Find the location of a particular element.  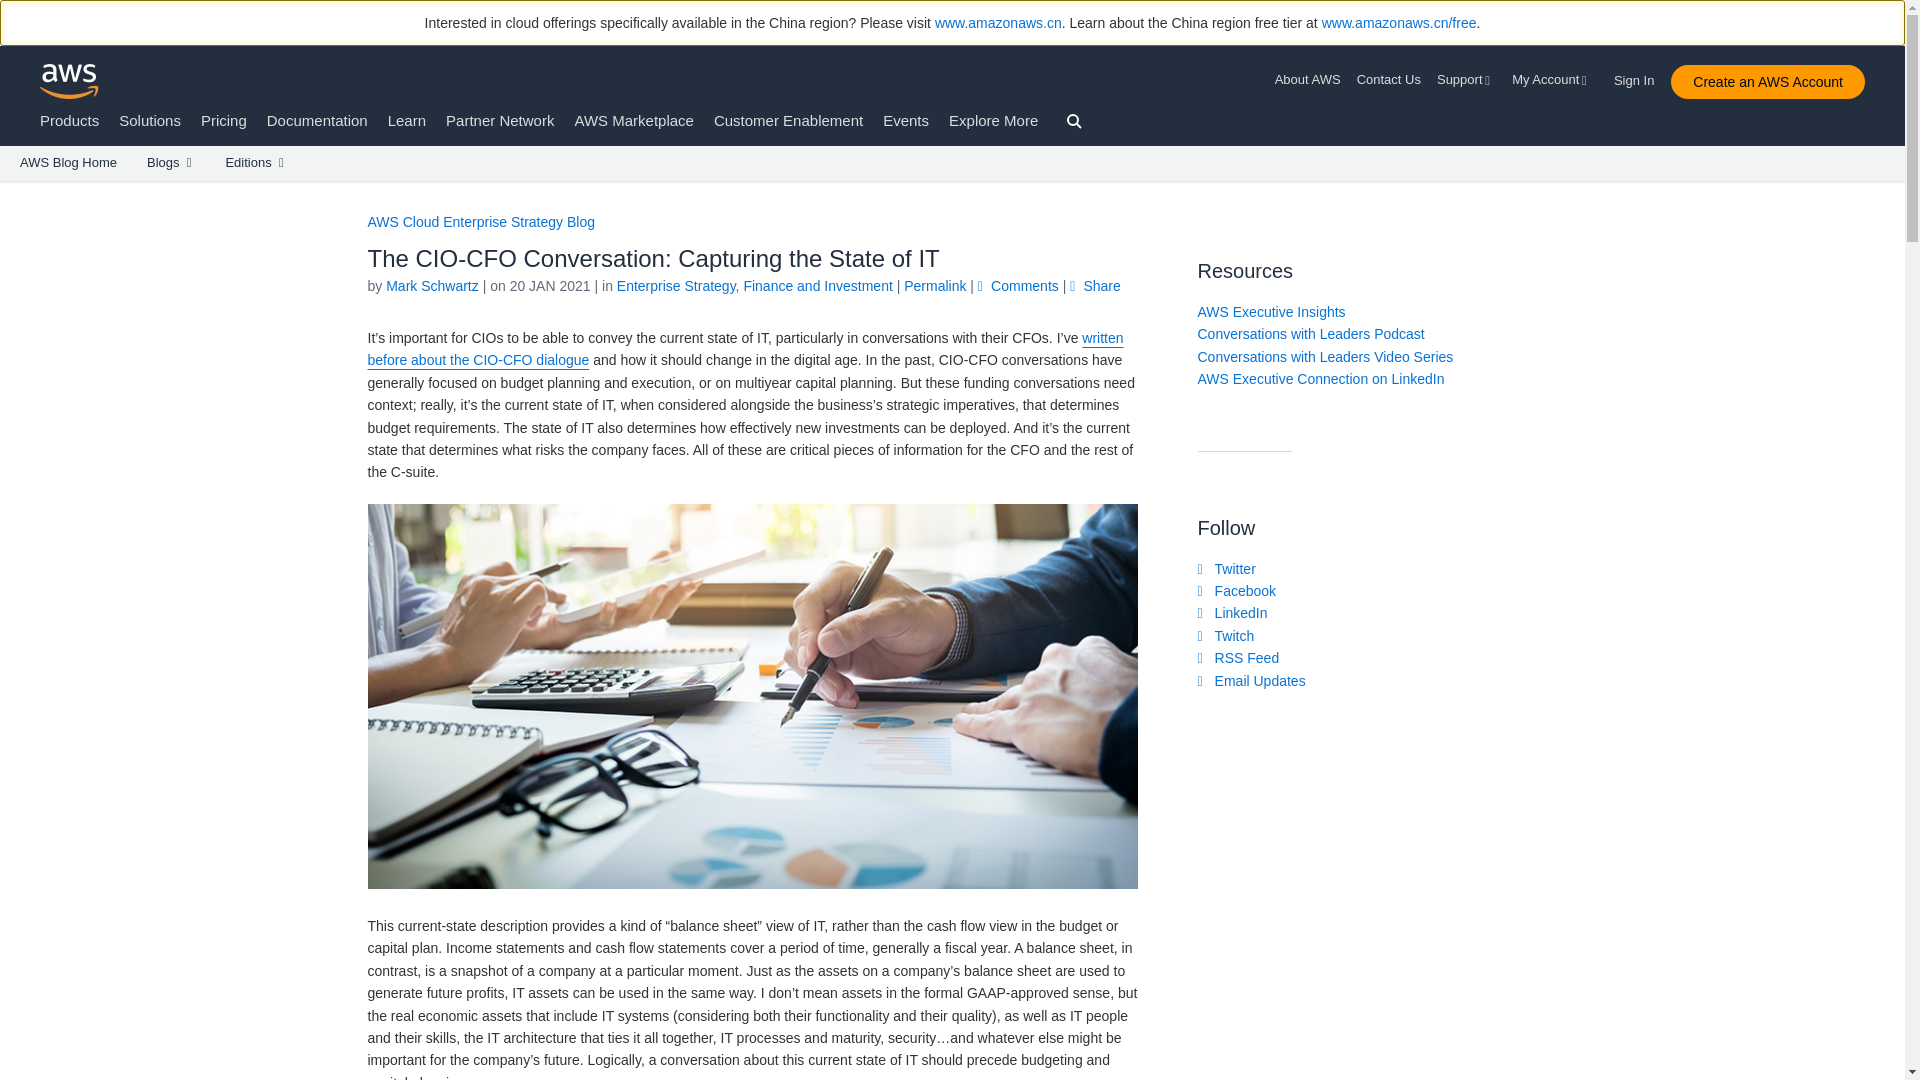

Support  is located at coordinates (1466, 80).